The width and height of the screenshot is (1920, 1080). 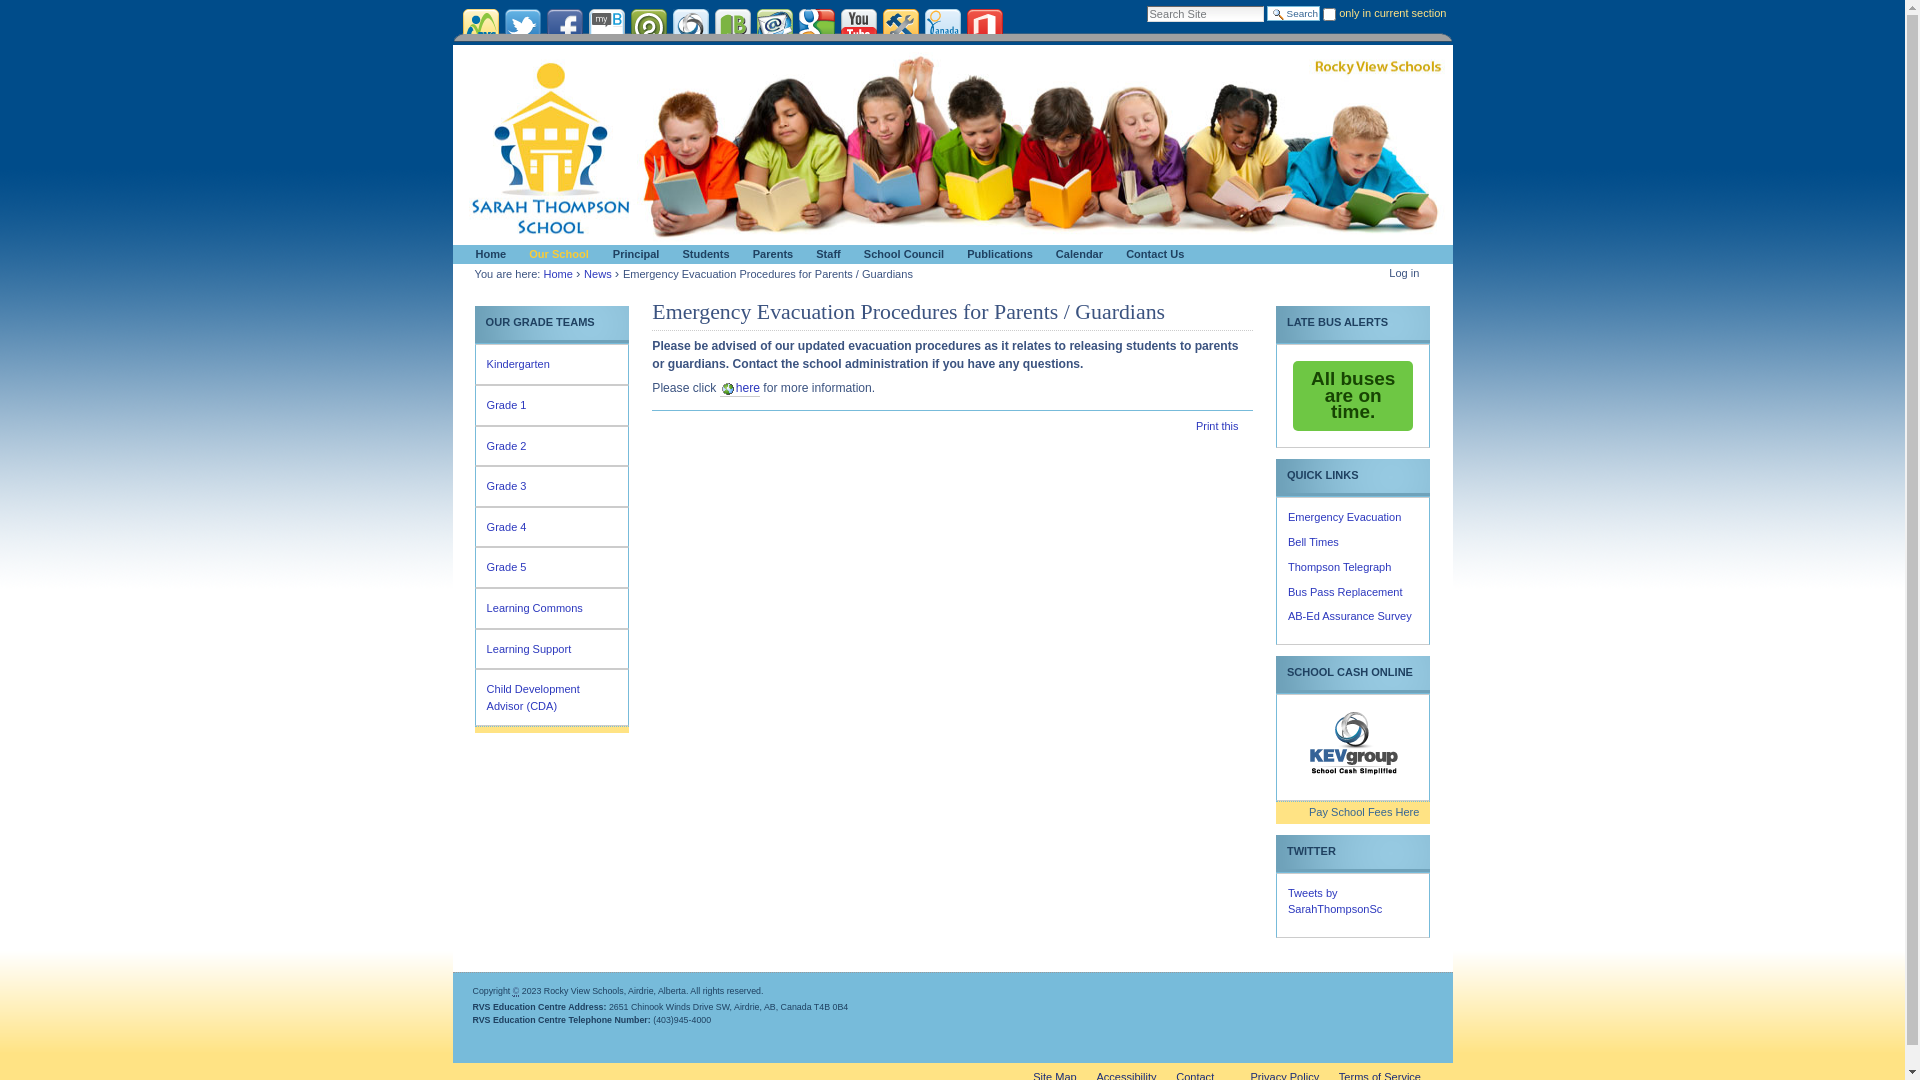 I want to click on RVS Gmail, so click(x=774, y=26).